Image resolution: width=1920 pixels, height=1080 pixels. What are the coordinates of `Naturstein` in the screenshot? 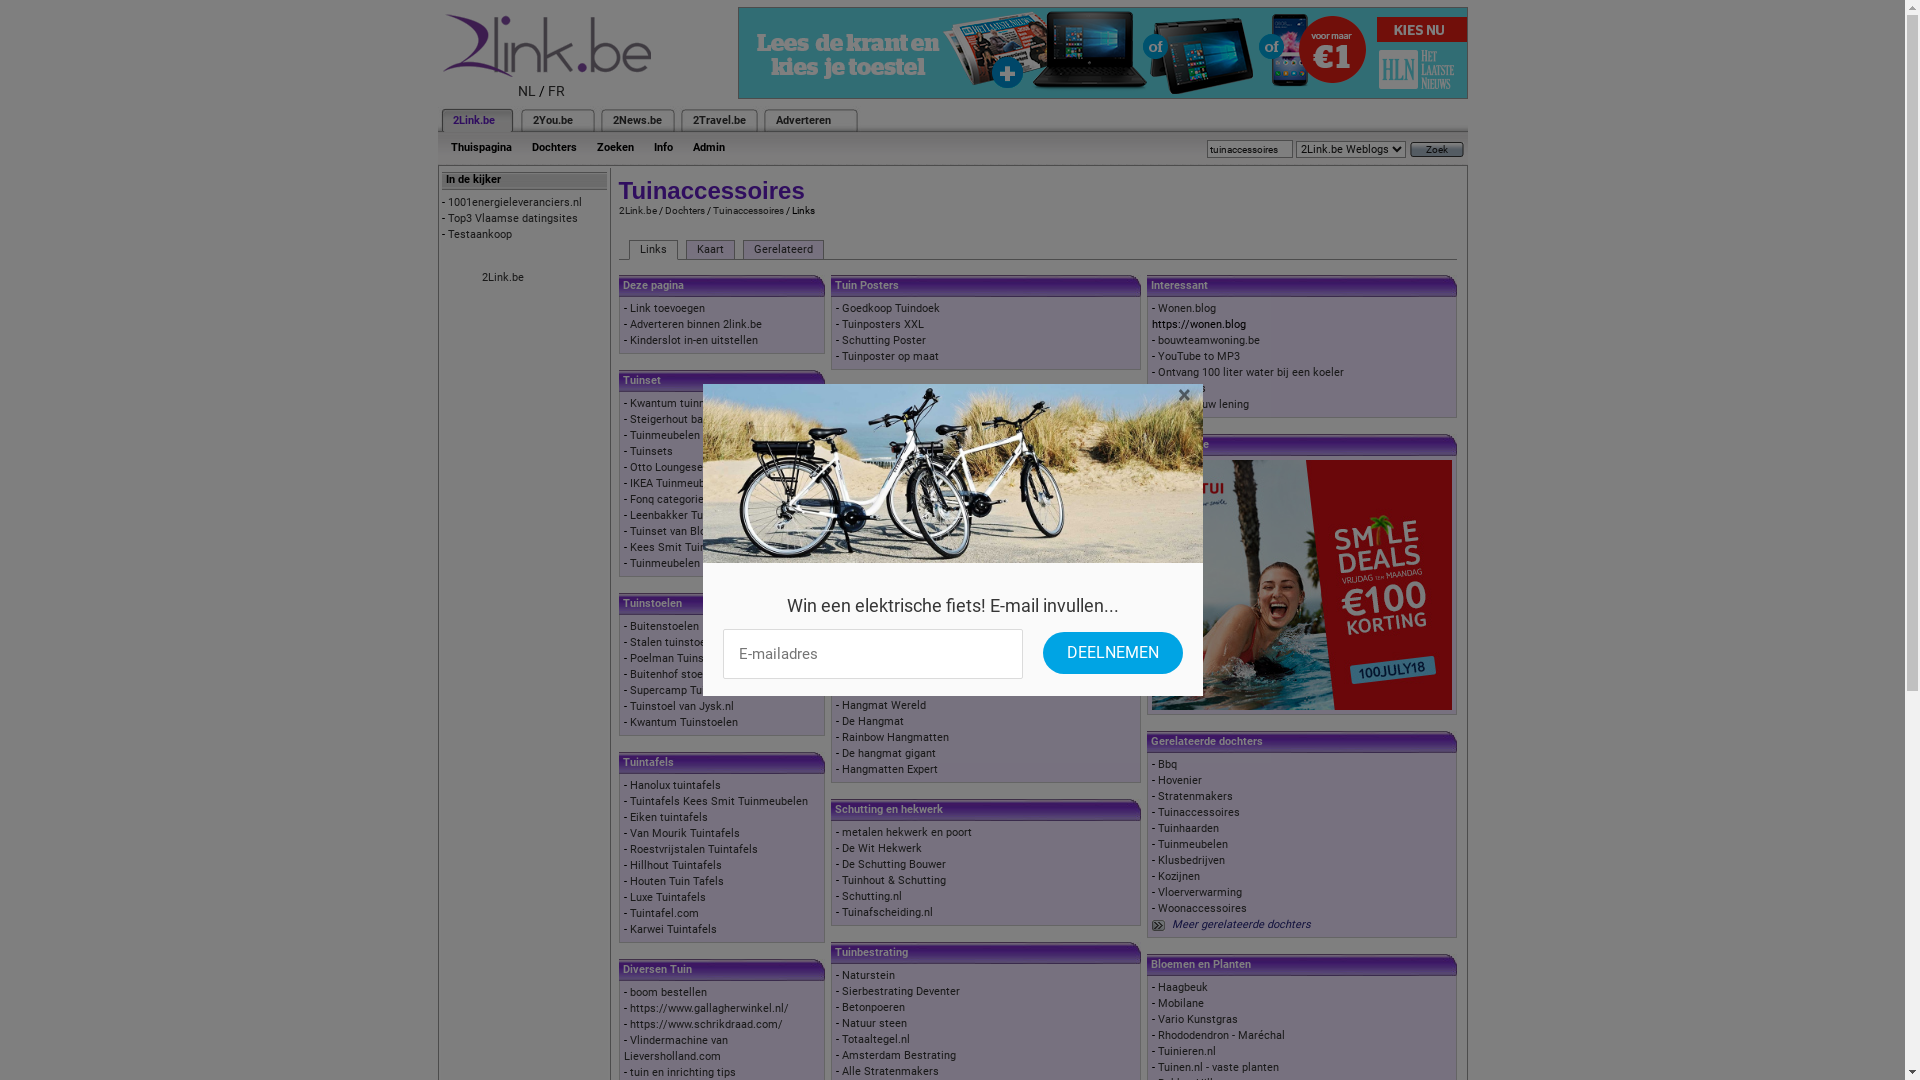 It's located at (868, 976).